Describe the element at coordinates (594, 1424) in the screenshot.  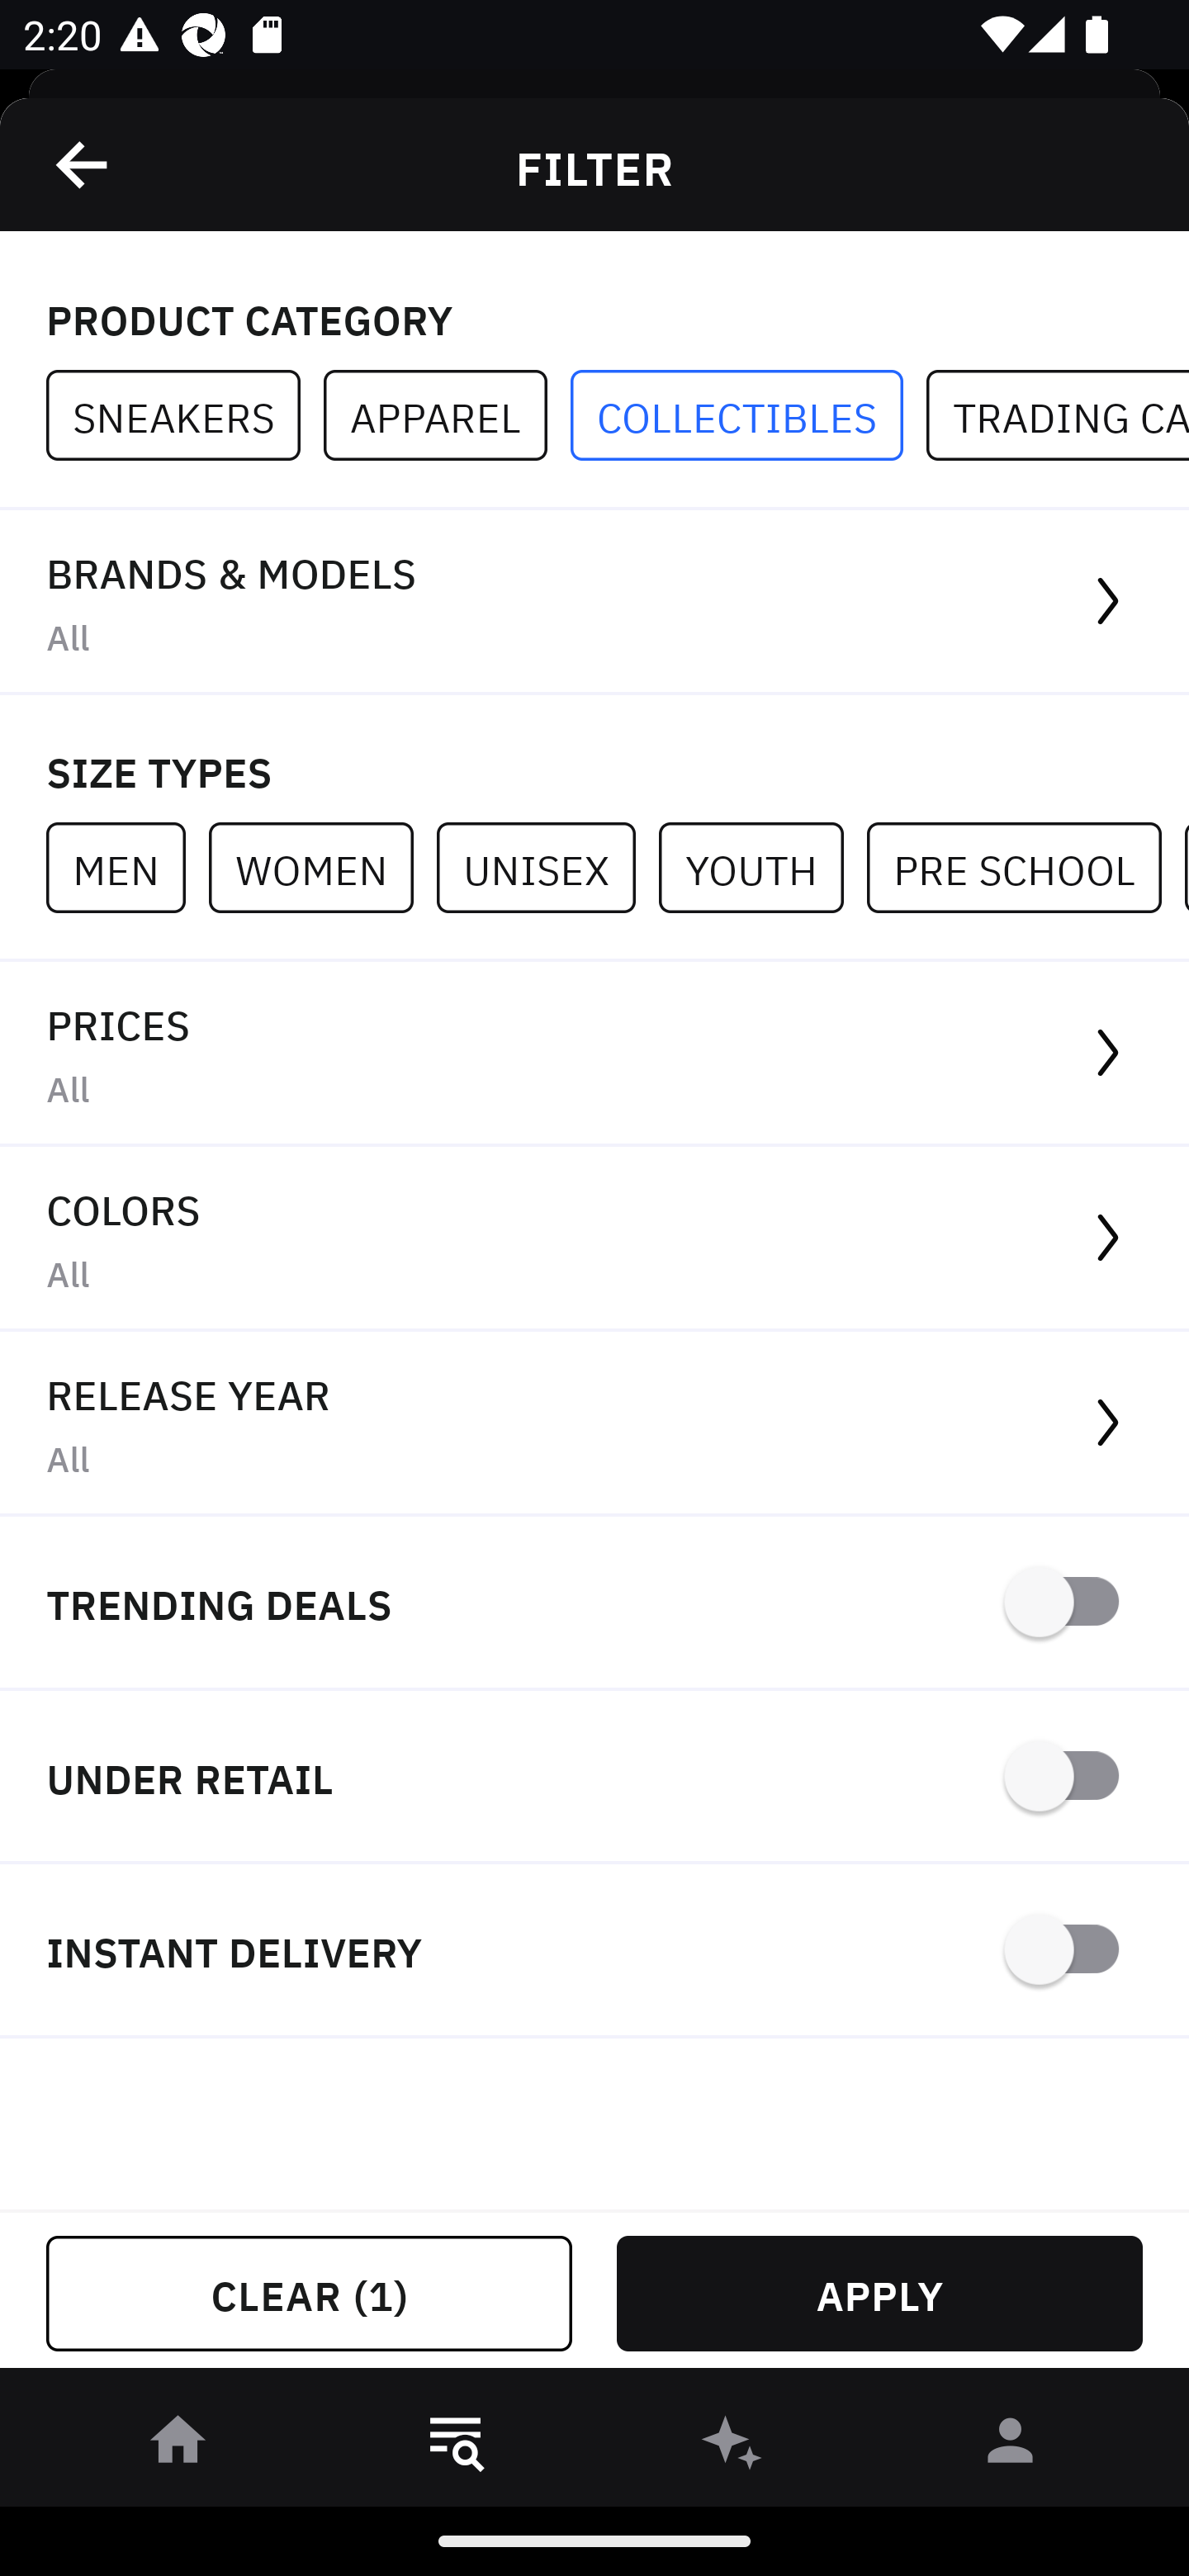
I see `RELEASE YEAR All` at that location.